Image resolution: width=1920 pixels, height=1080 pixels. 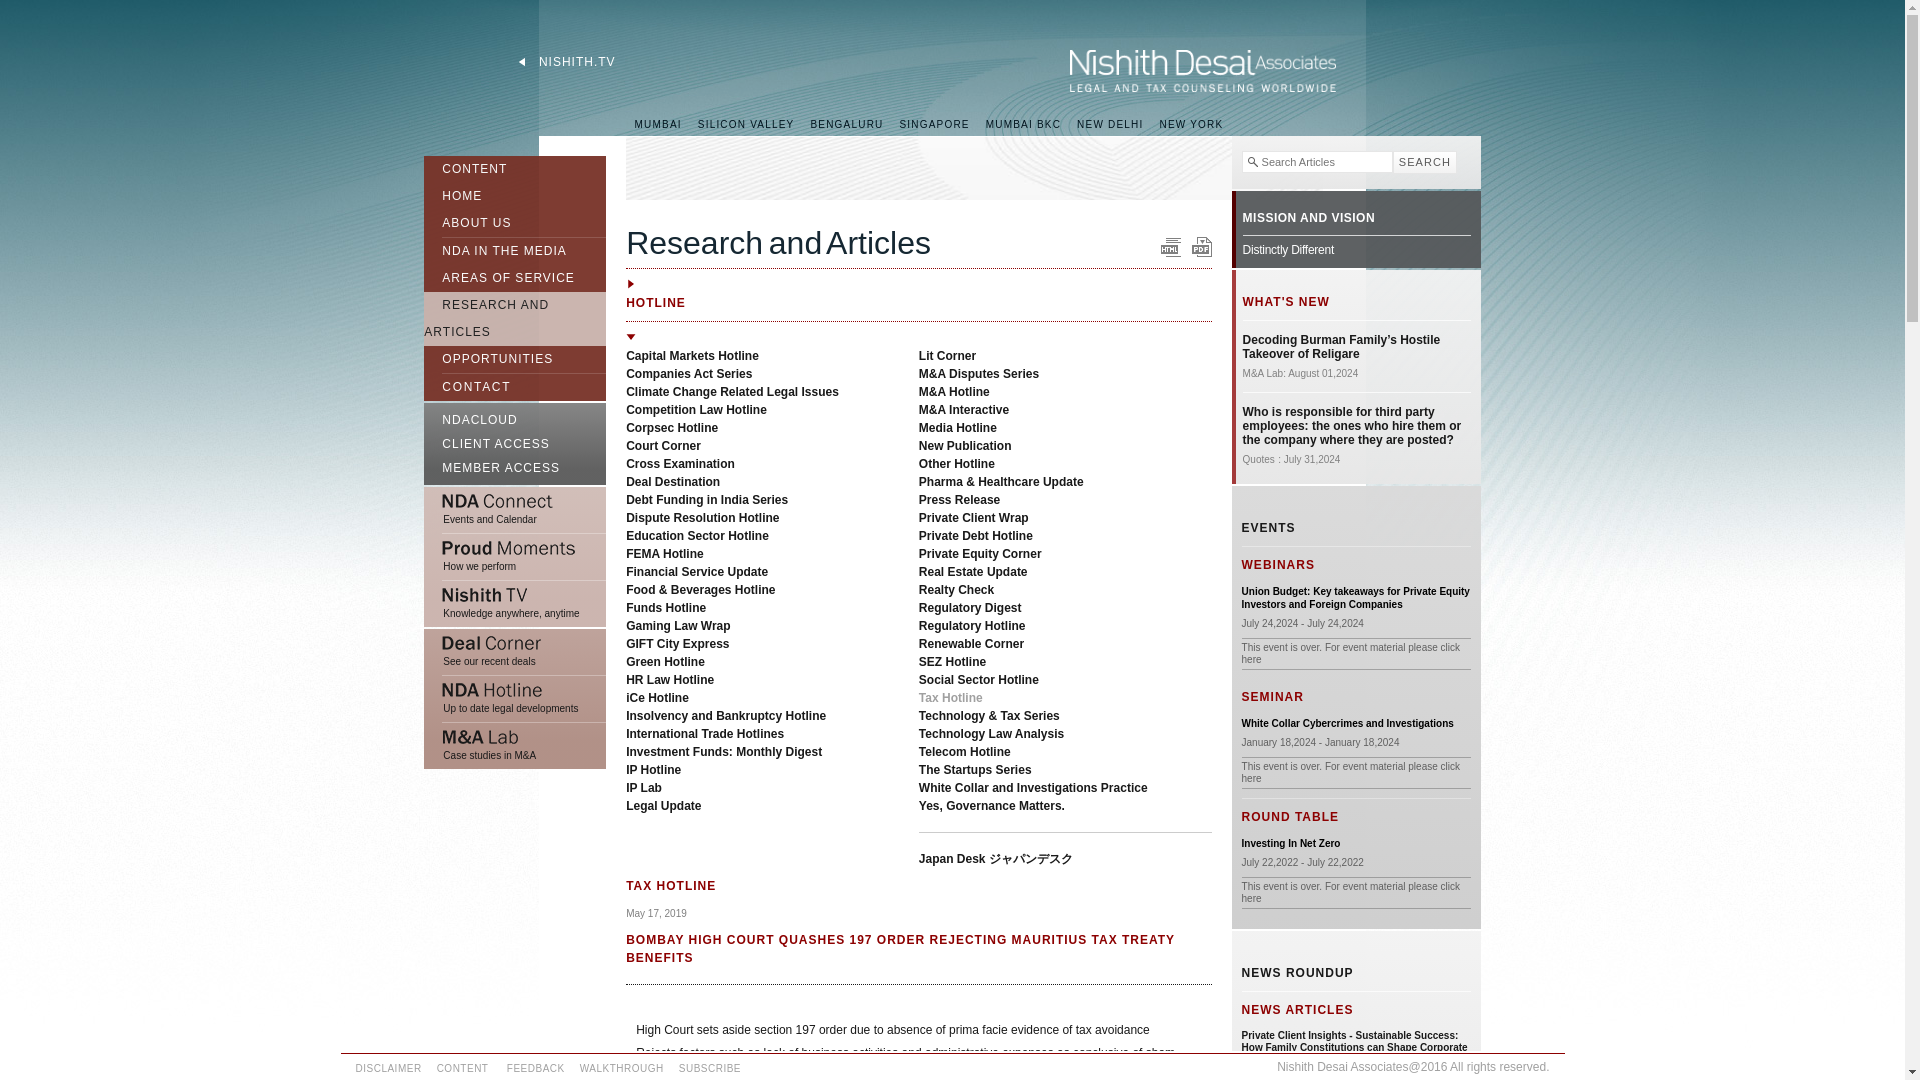 What do you see at coordinates (1348, 724) in the screenshot?
I see `Conference` at bounding box center [1348, 724].